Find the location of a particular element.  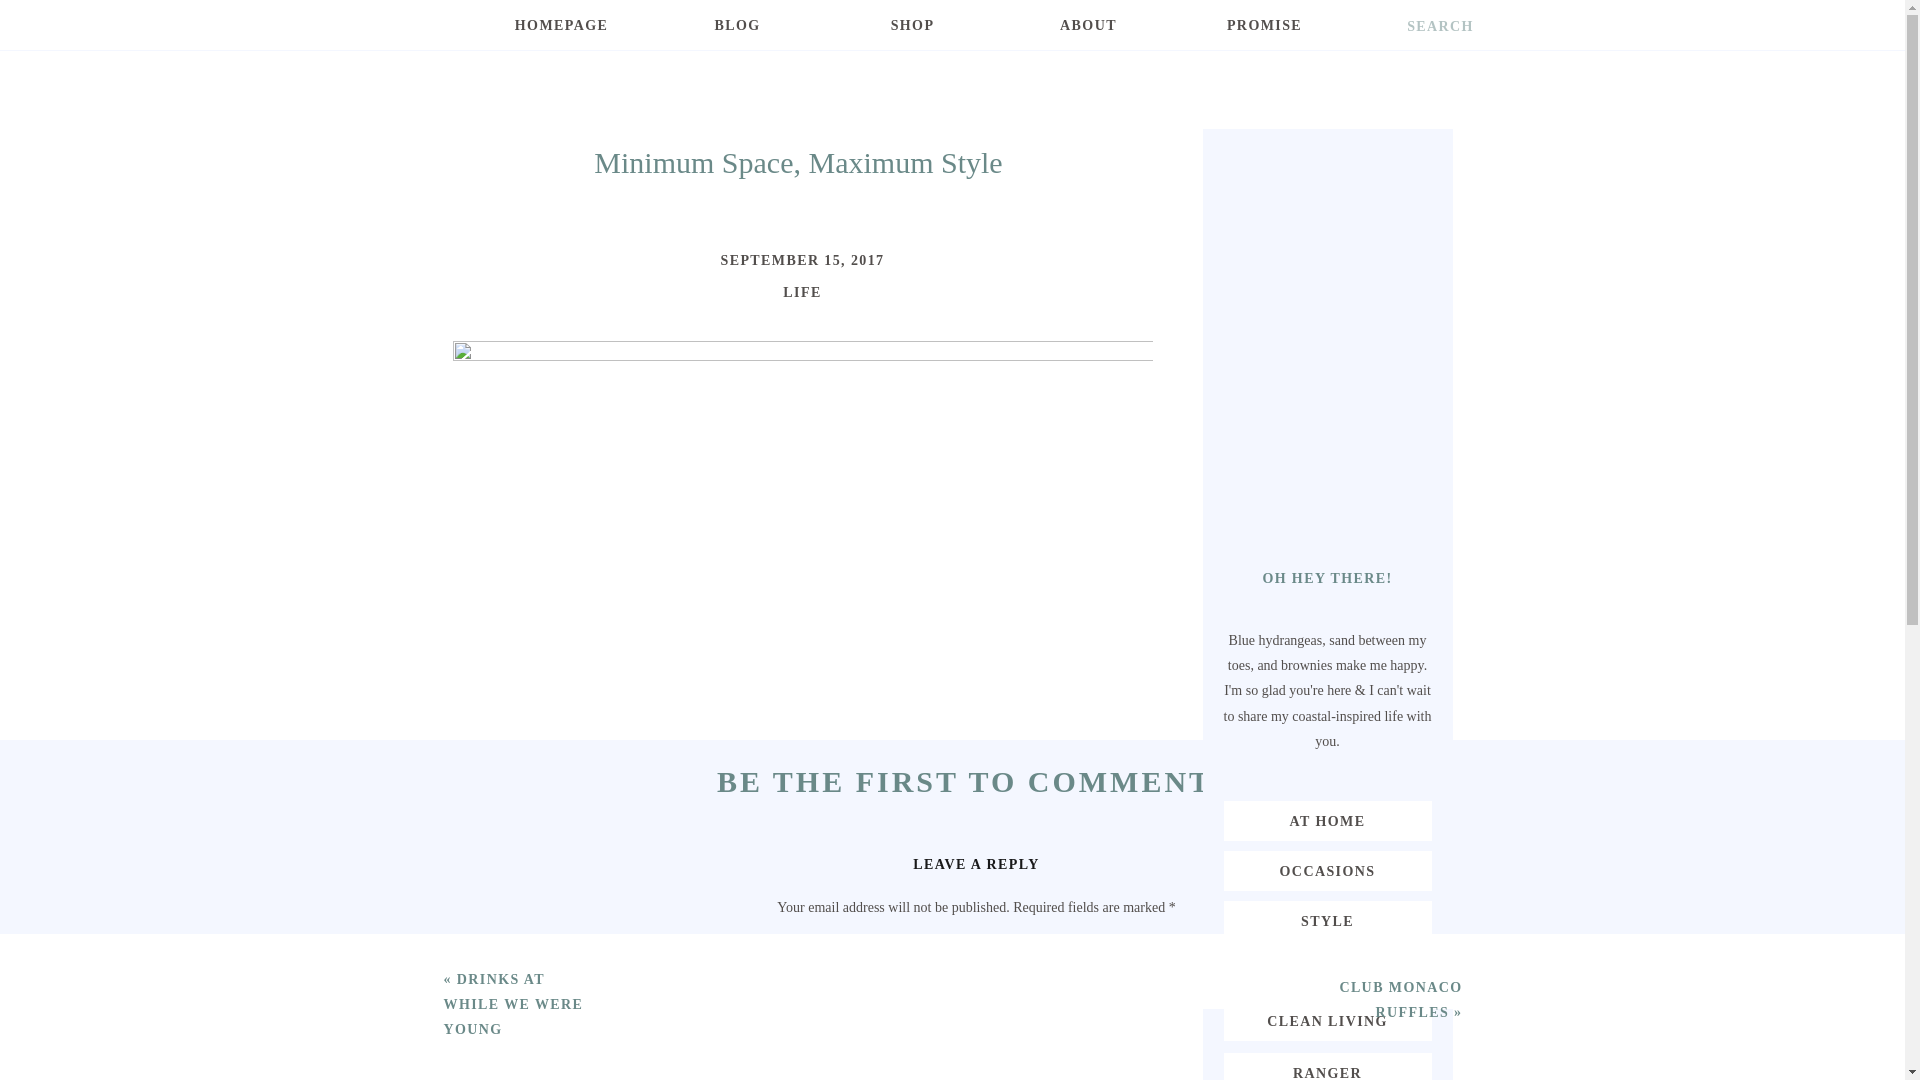

DRINKS AT WHILE WE WERE YOUNG is located at coordinates (513, 1004).